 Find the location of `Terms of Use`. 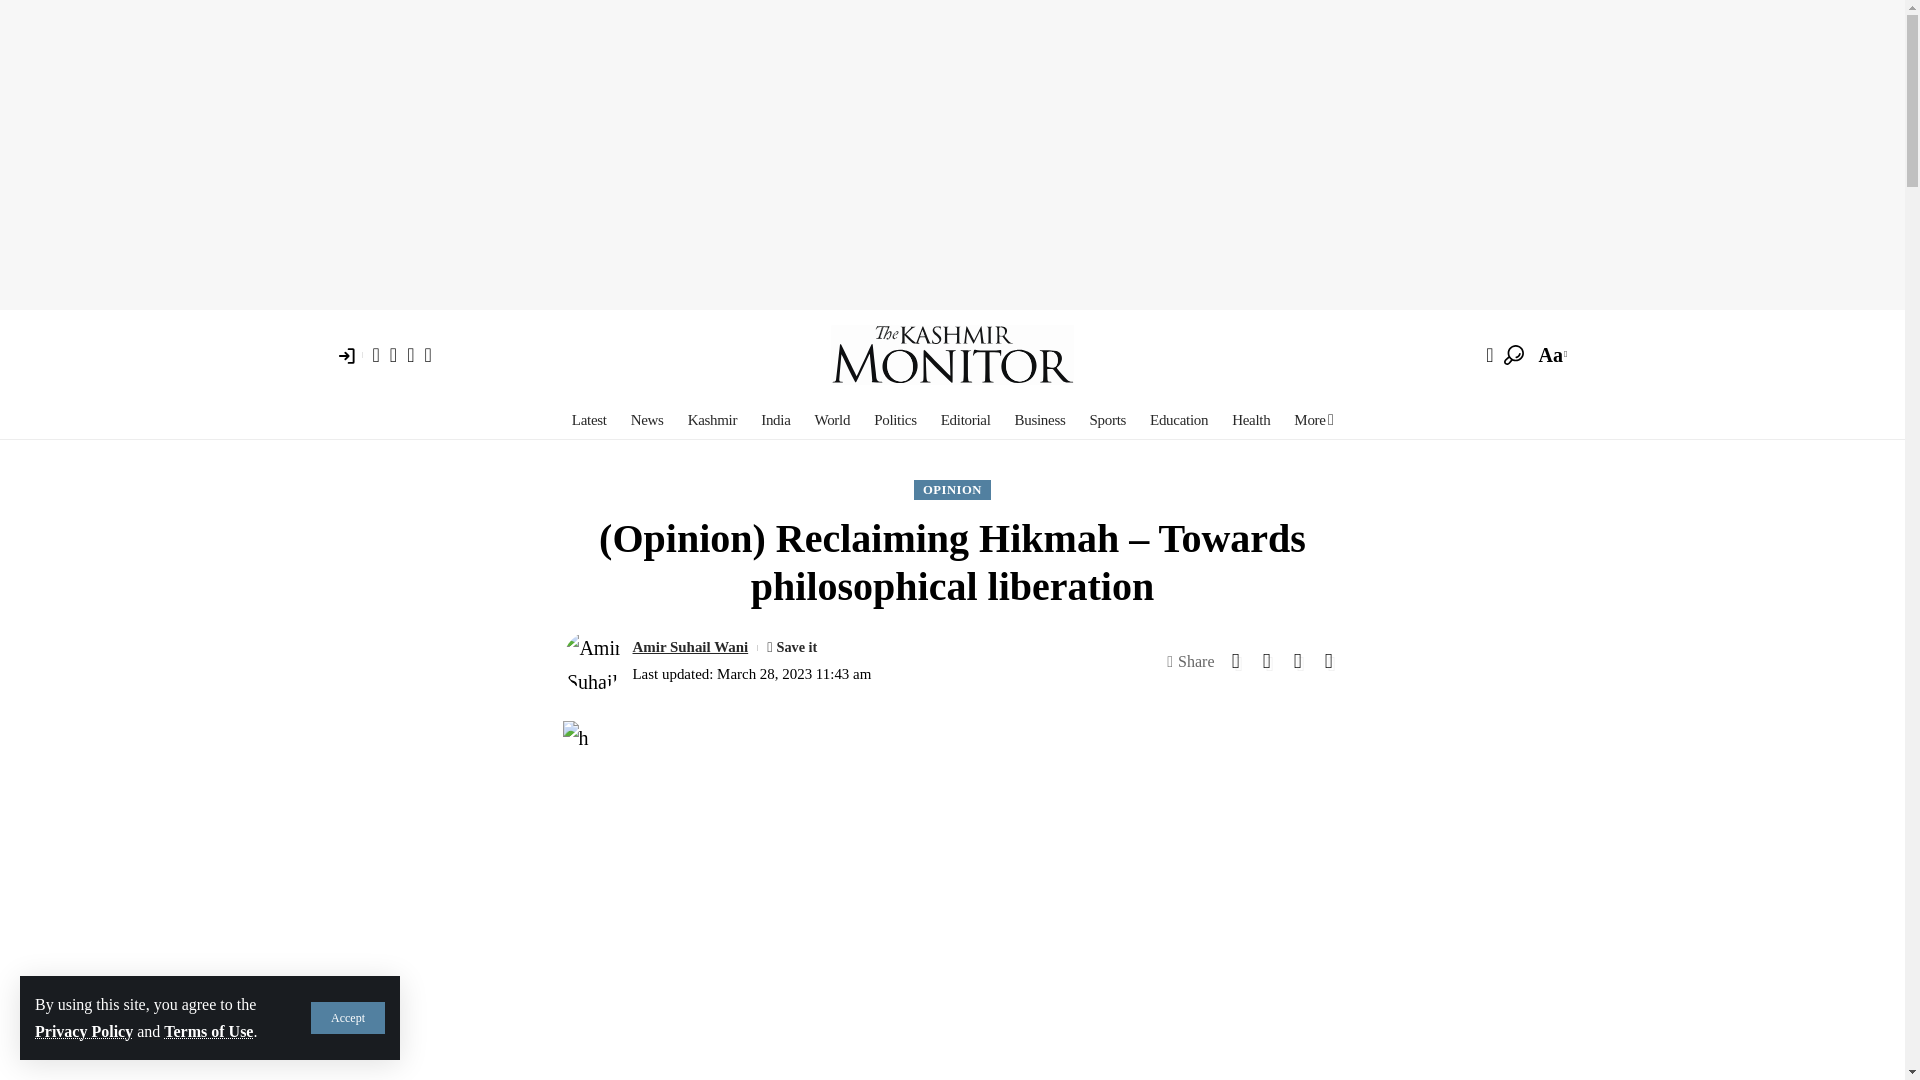

Terms of Use is located at coordinates (208, 1031).